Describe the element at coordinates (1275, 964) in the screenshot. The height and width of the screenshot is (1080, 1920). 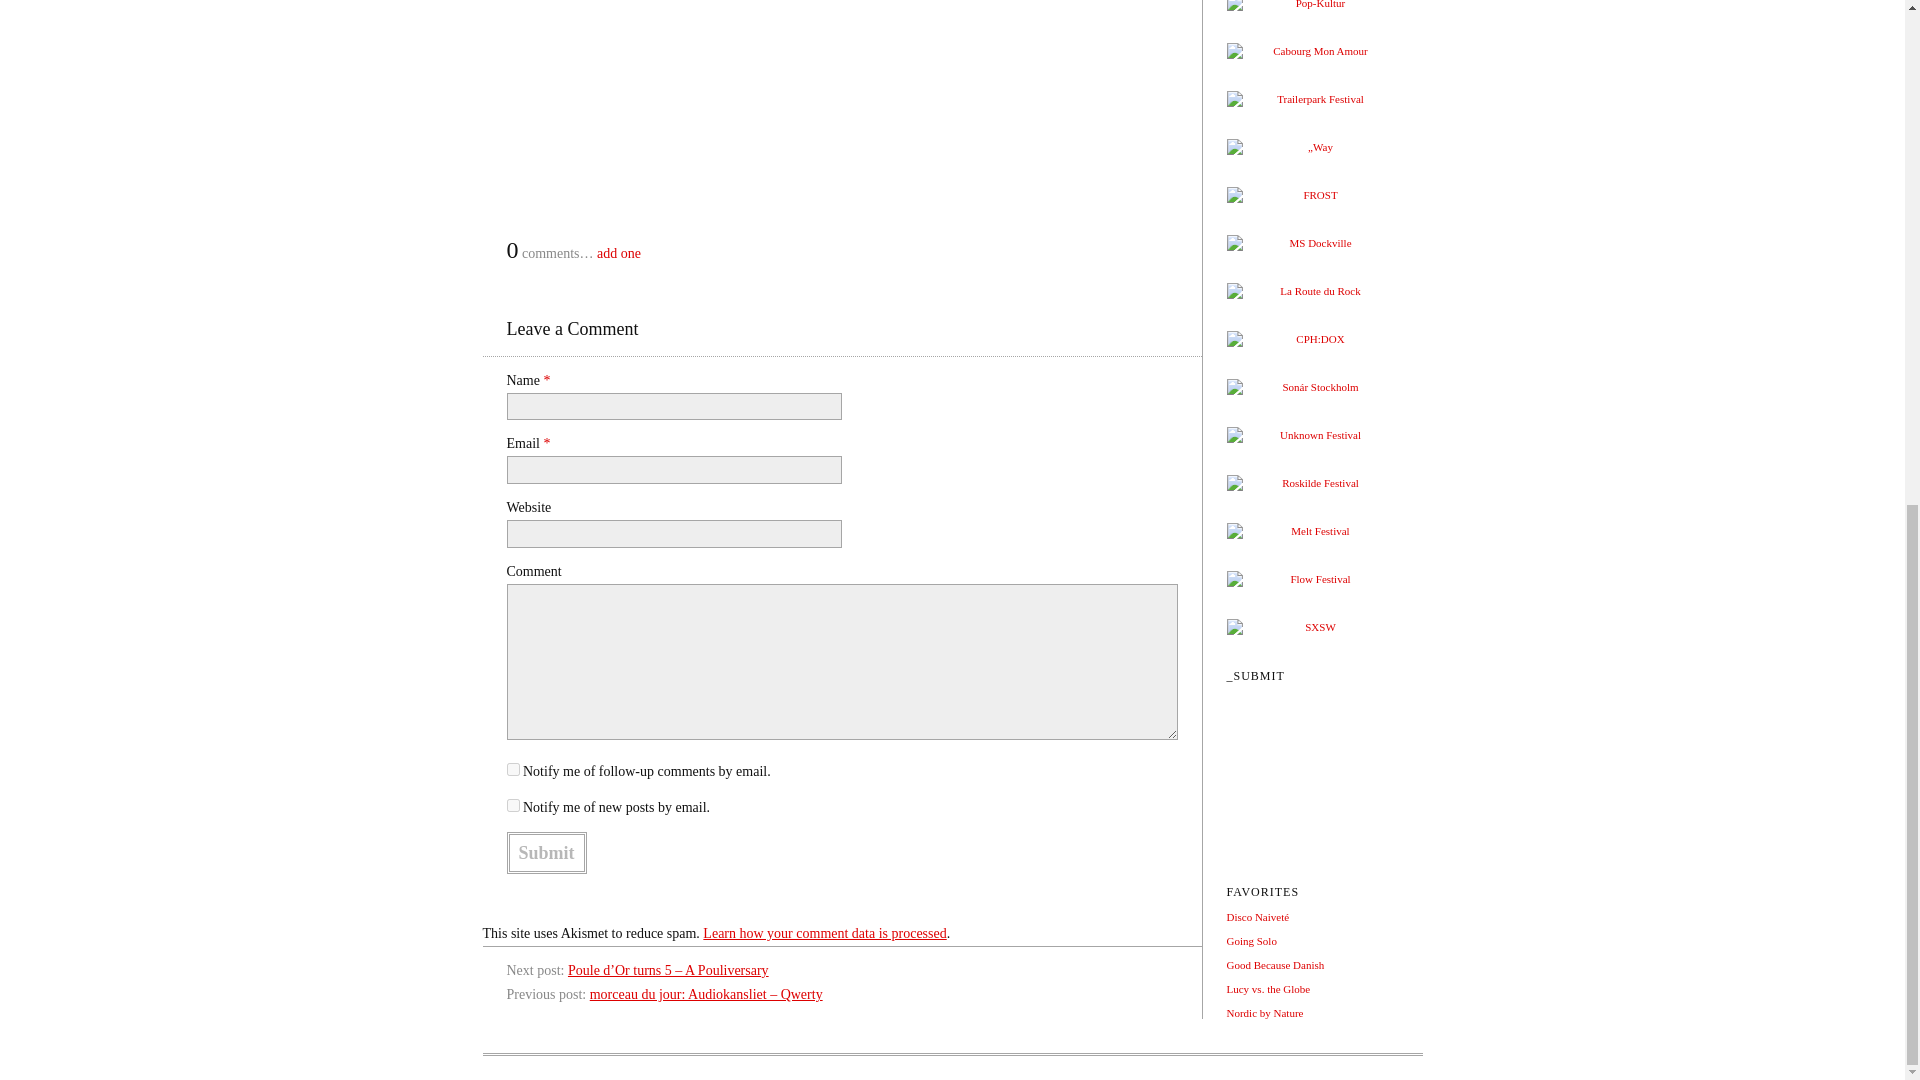
I see `Authority on everything Danish` at that location.